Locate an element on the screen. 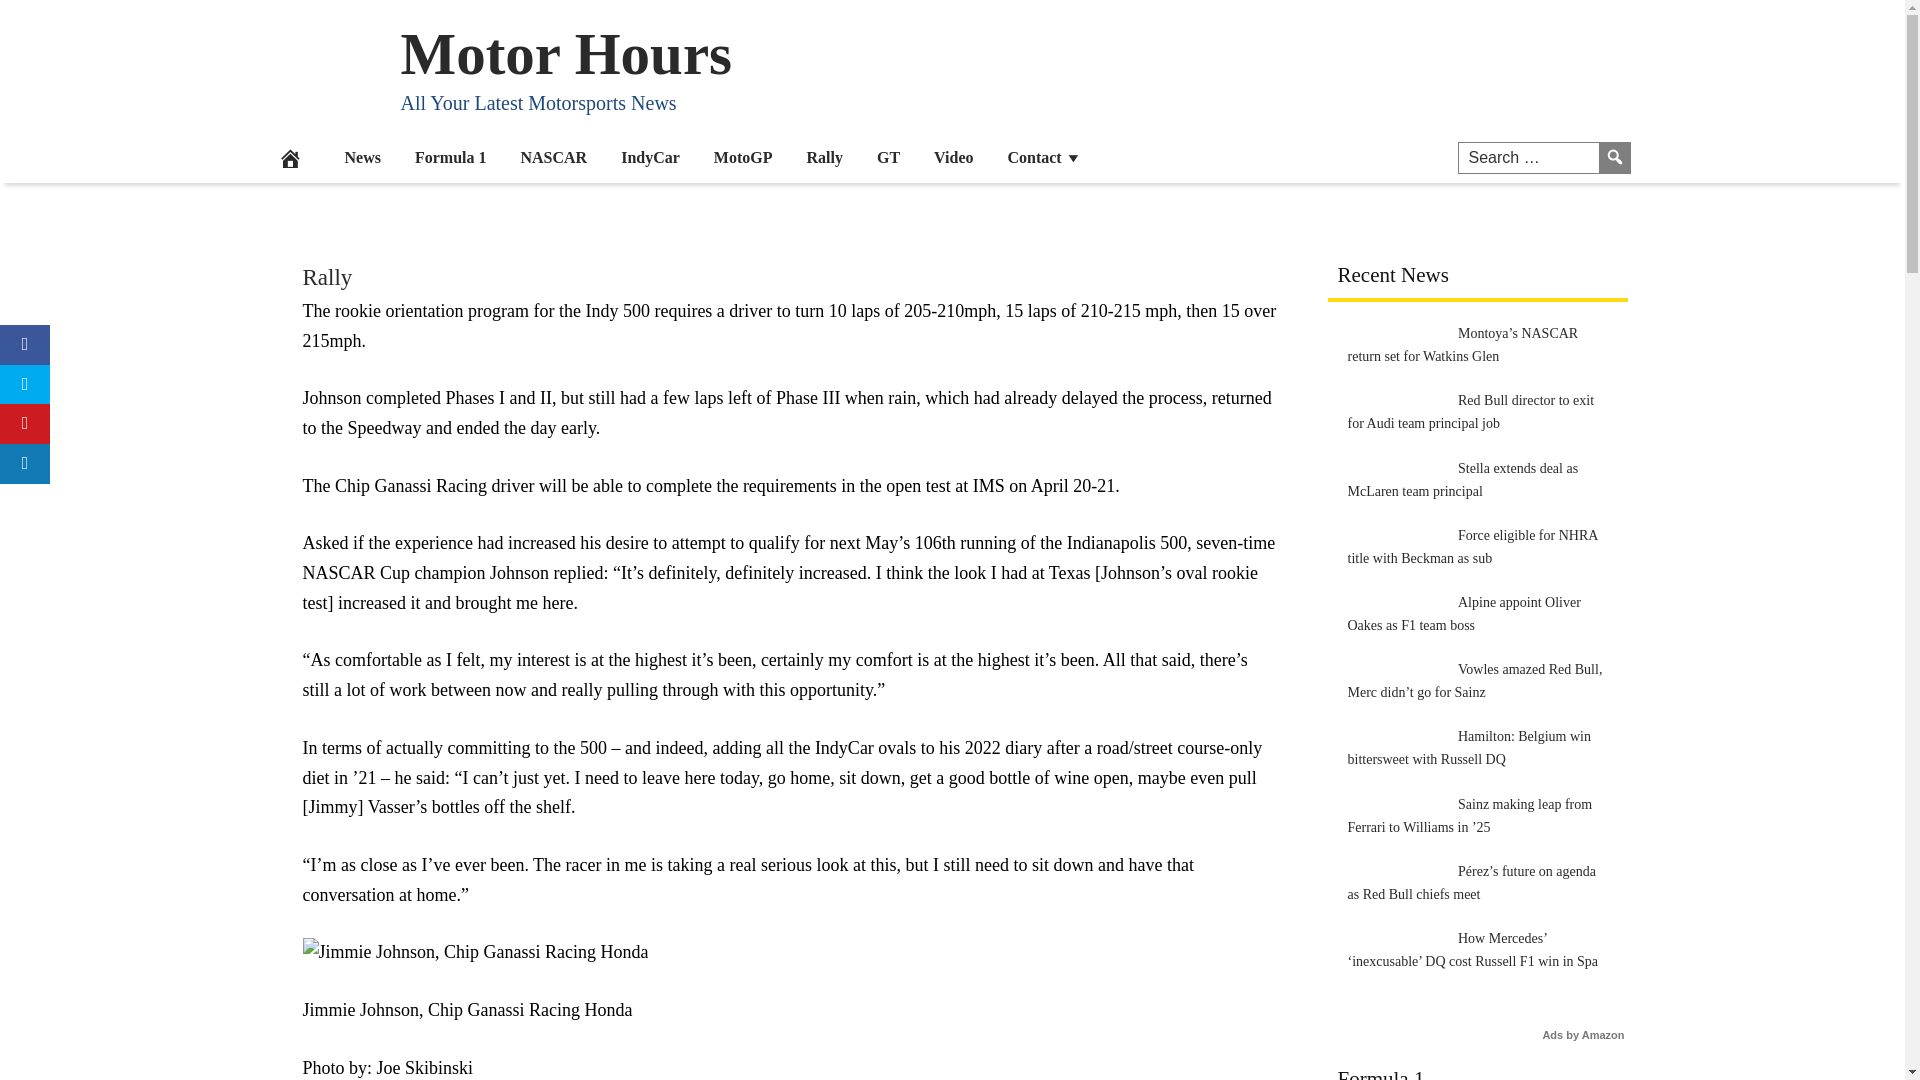  Rally is located at coordinates (326, 277).